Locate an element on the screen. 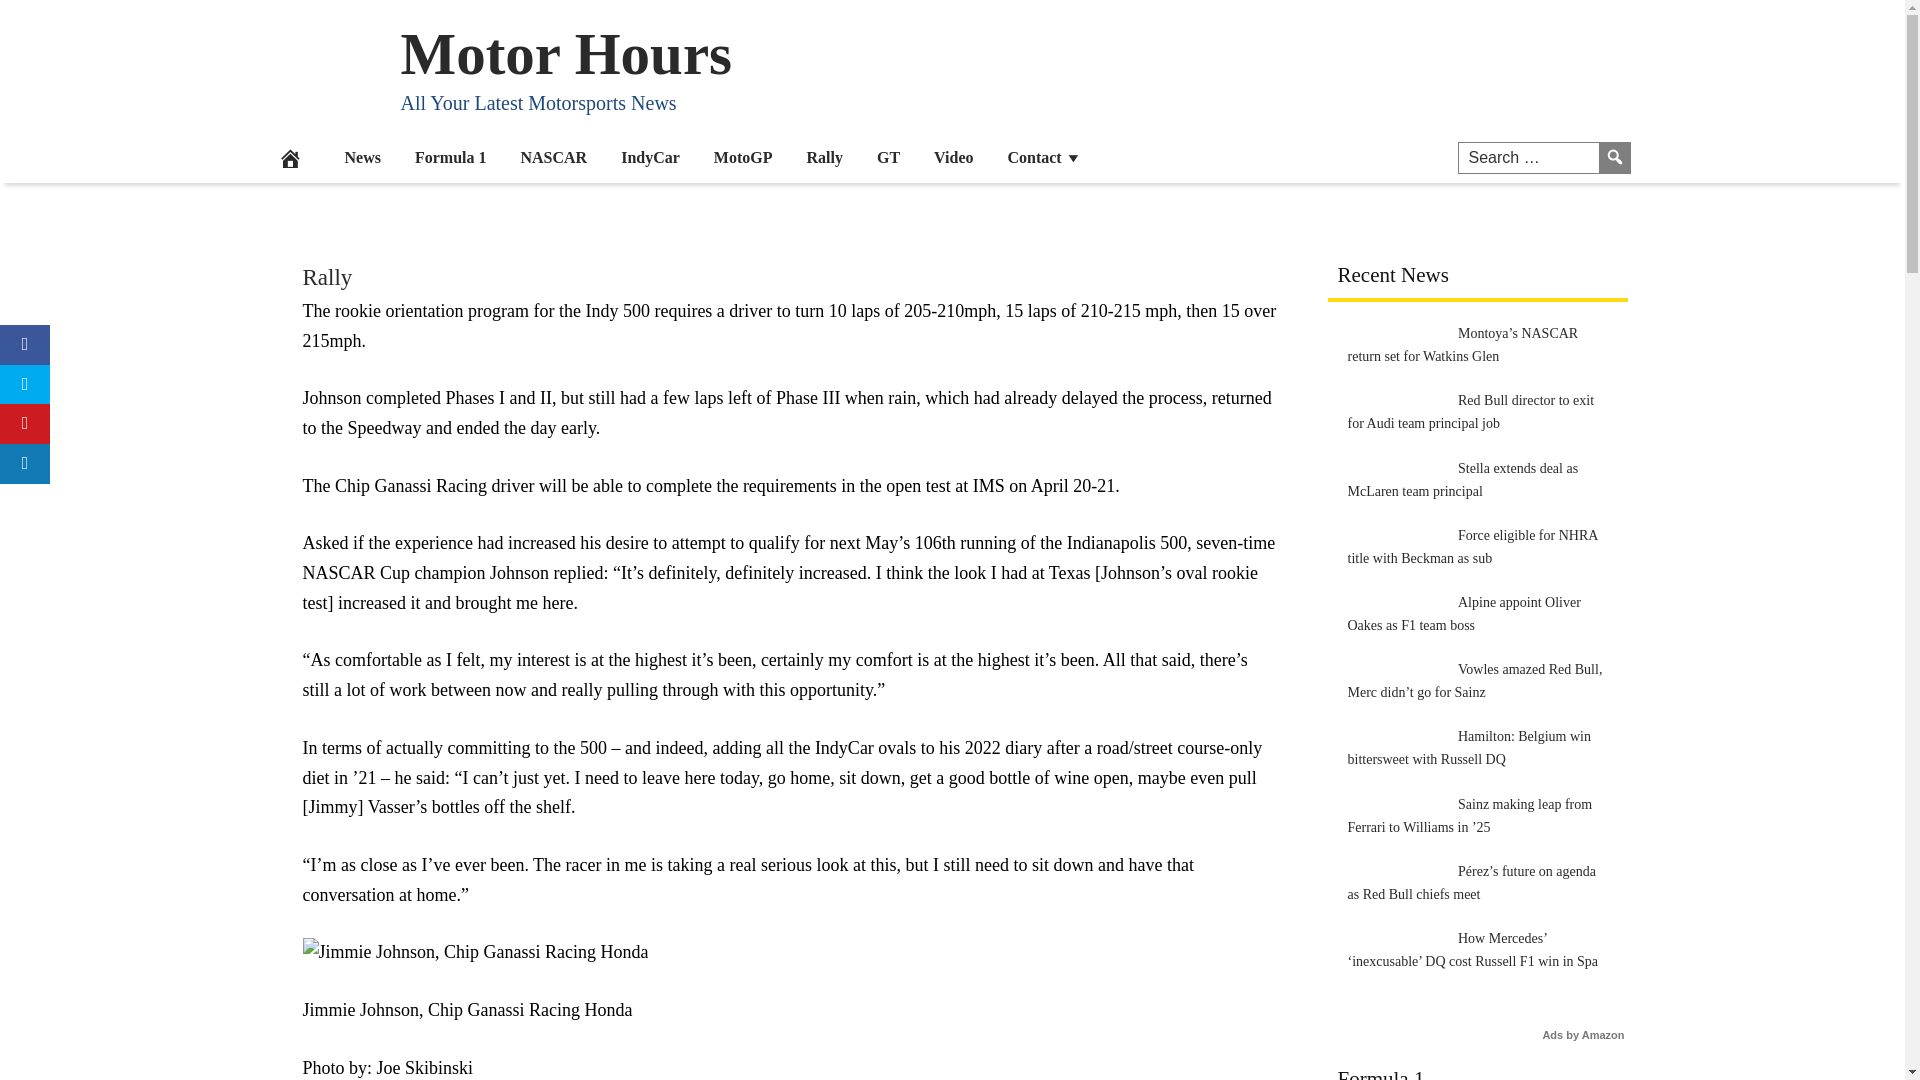  Rally is located at coordinates (326, 277).